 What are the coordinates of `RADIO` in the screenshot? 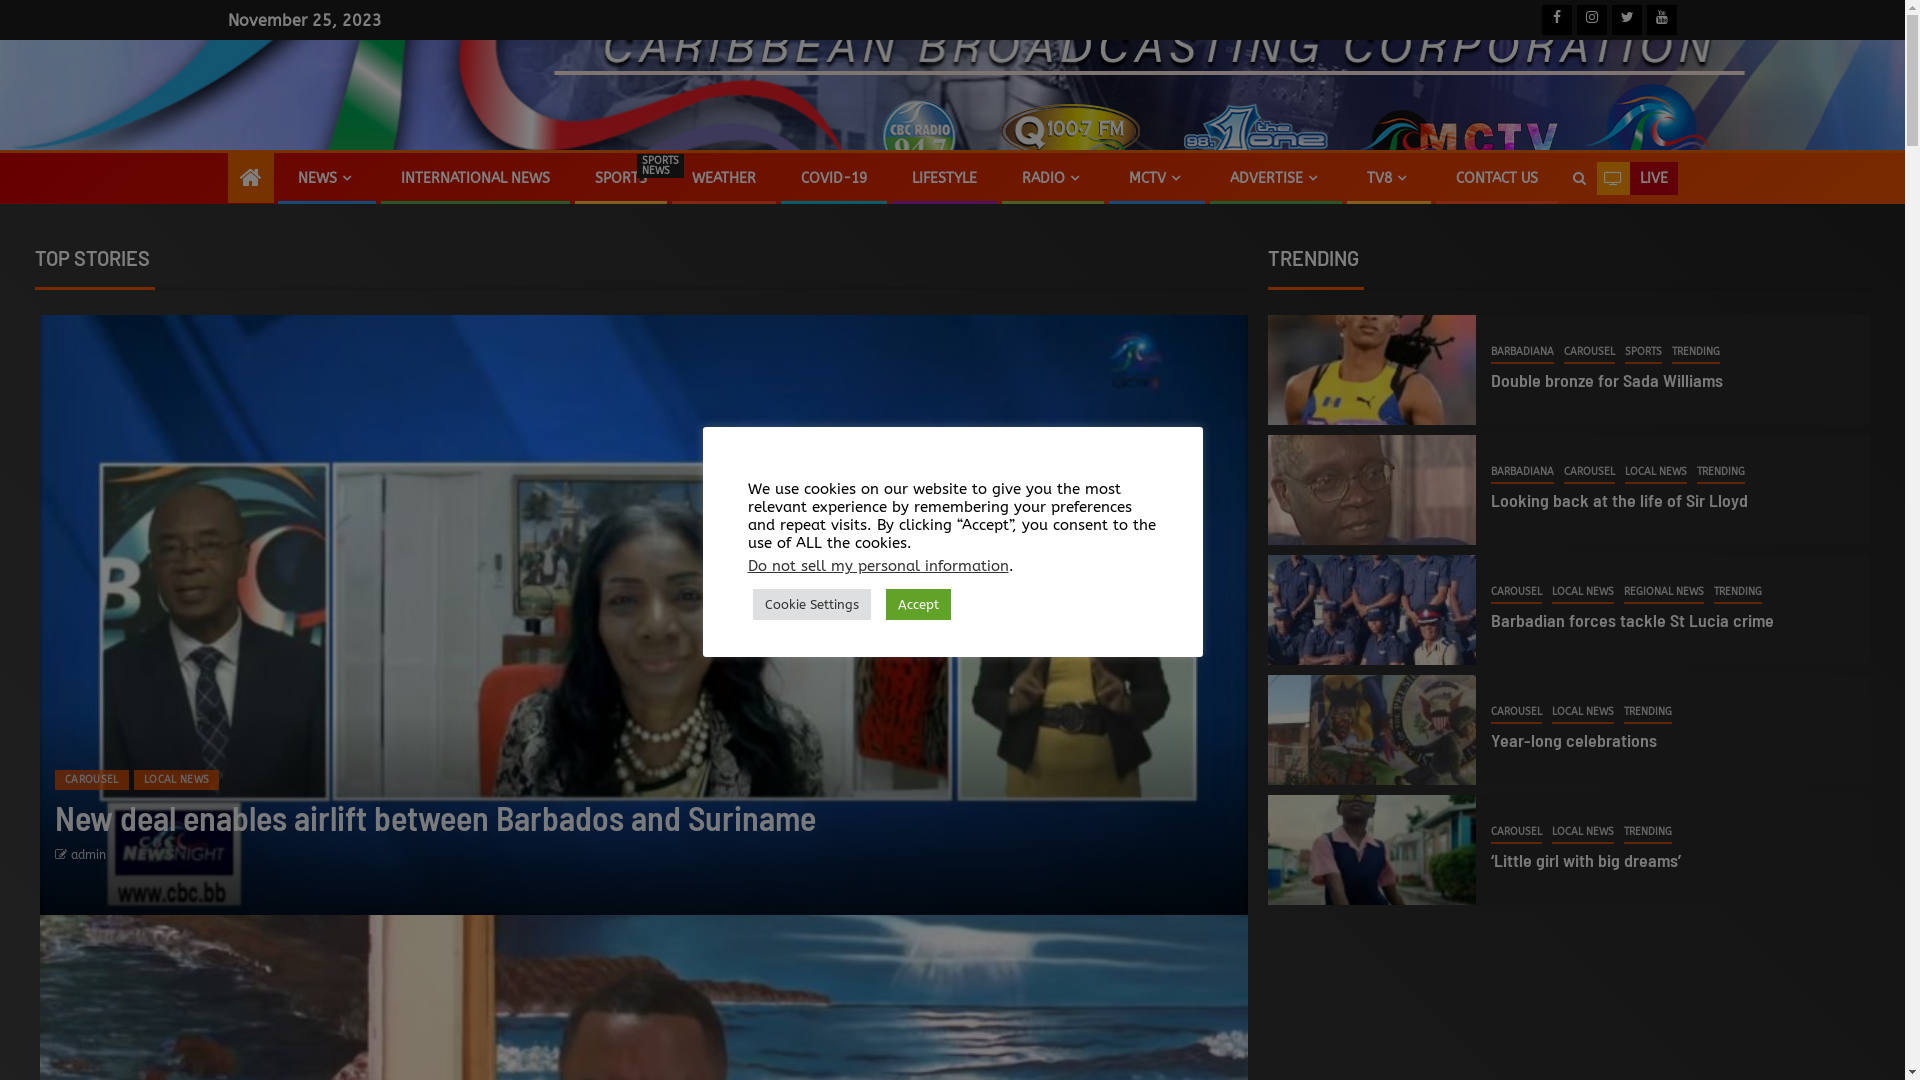 It's located at (1053, 178).